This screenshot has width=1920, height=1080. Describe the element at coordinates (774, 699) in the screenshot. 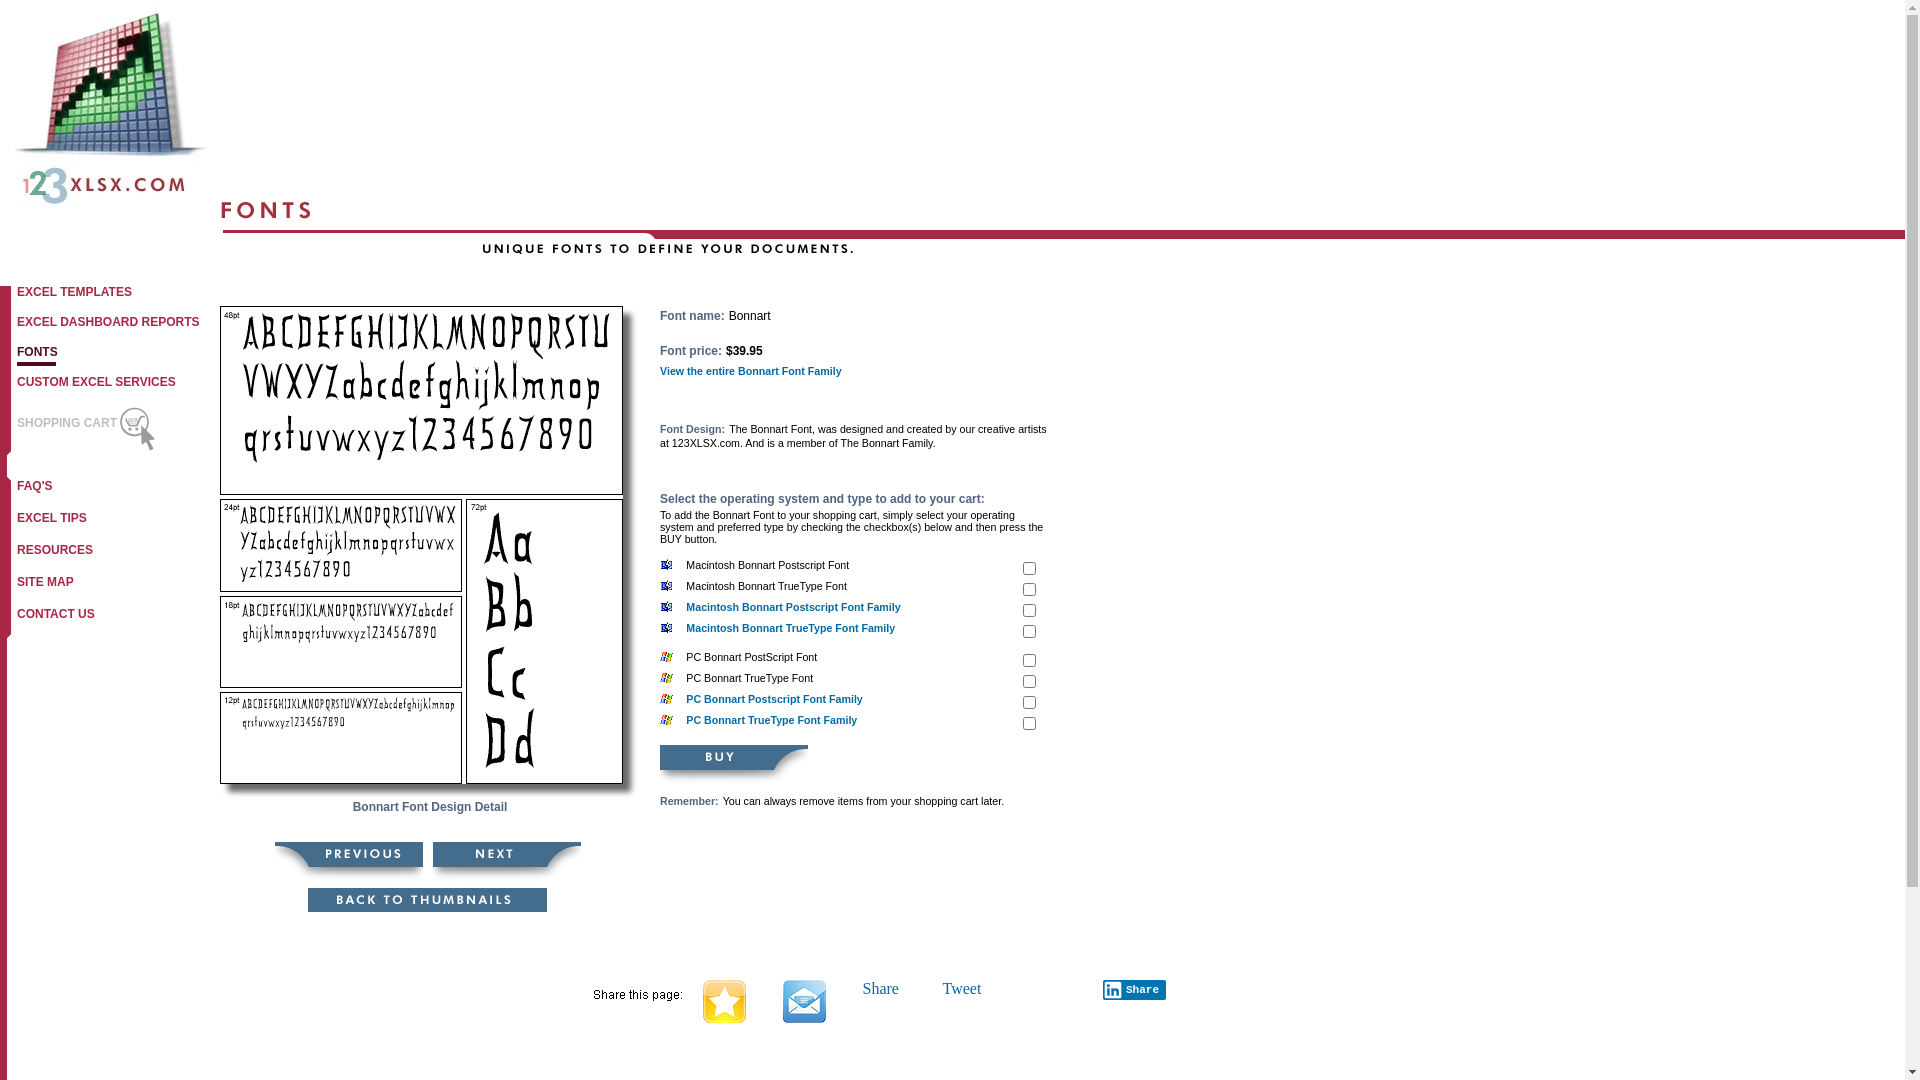

I see `PC Bonnart Postscript Font Family` at that location.